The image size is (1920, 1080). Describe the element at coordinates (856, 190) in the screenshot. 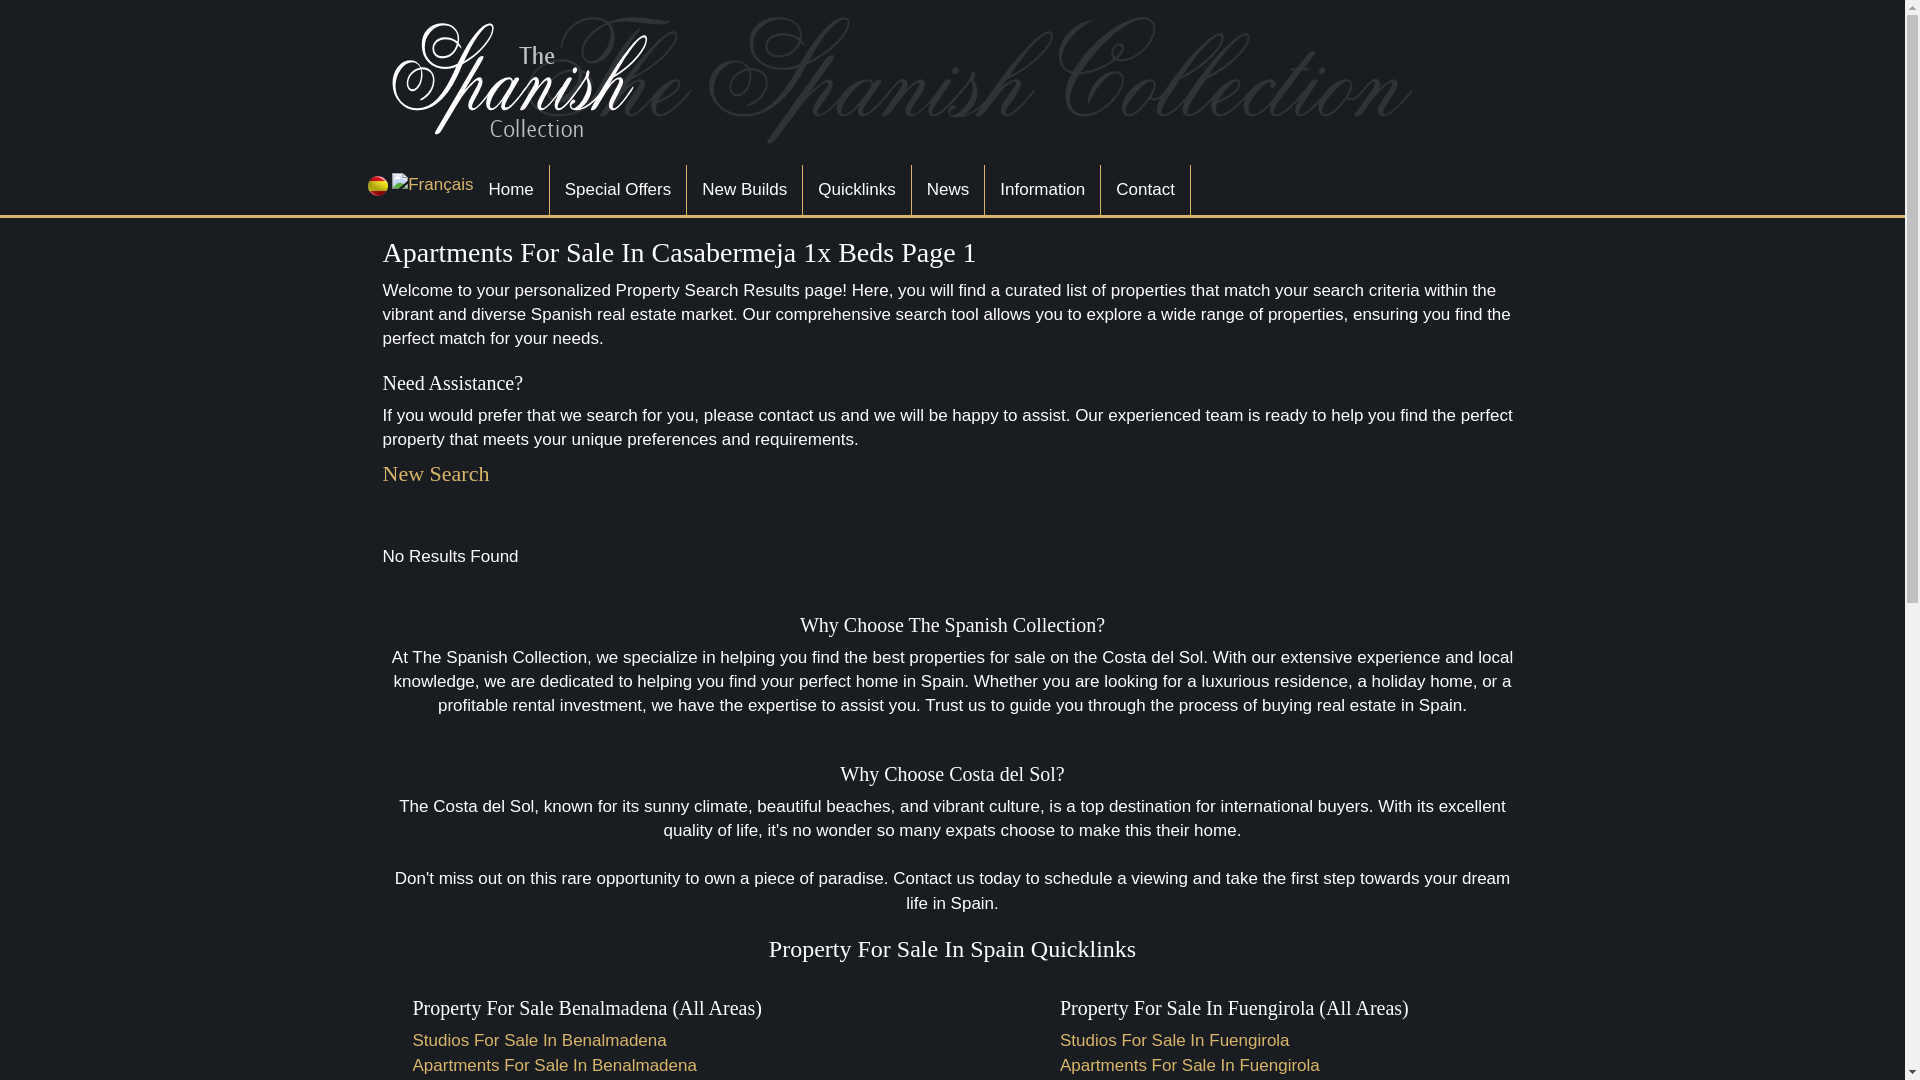

I see `Quicklinks` at that location.